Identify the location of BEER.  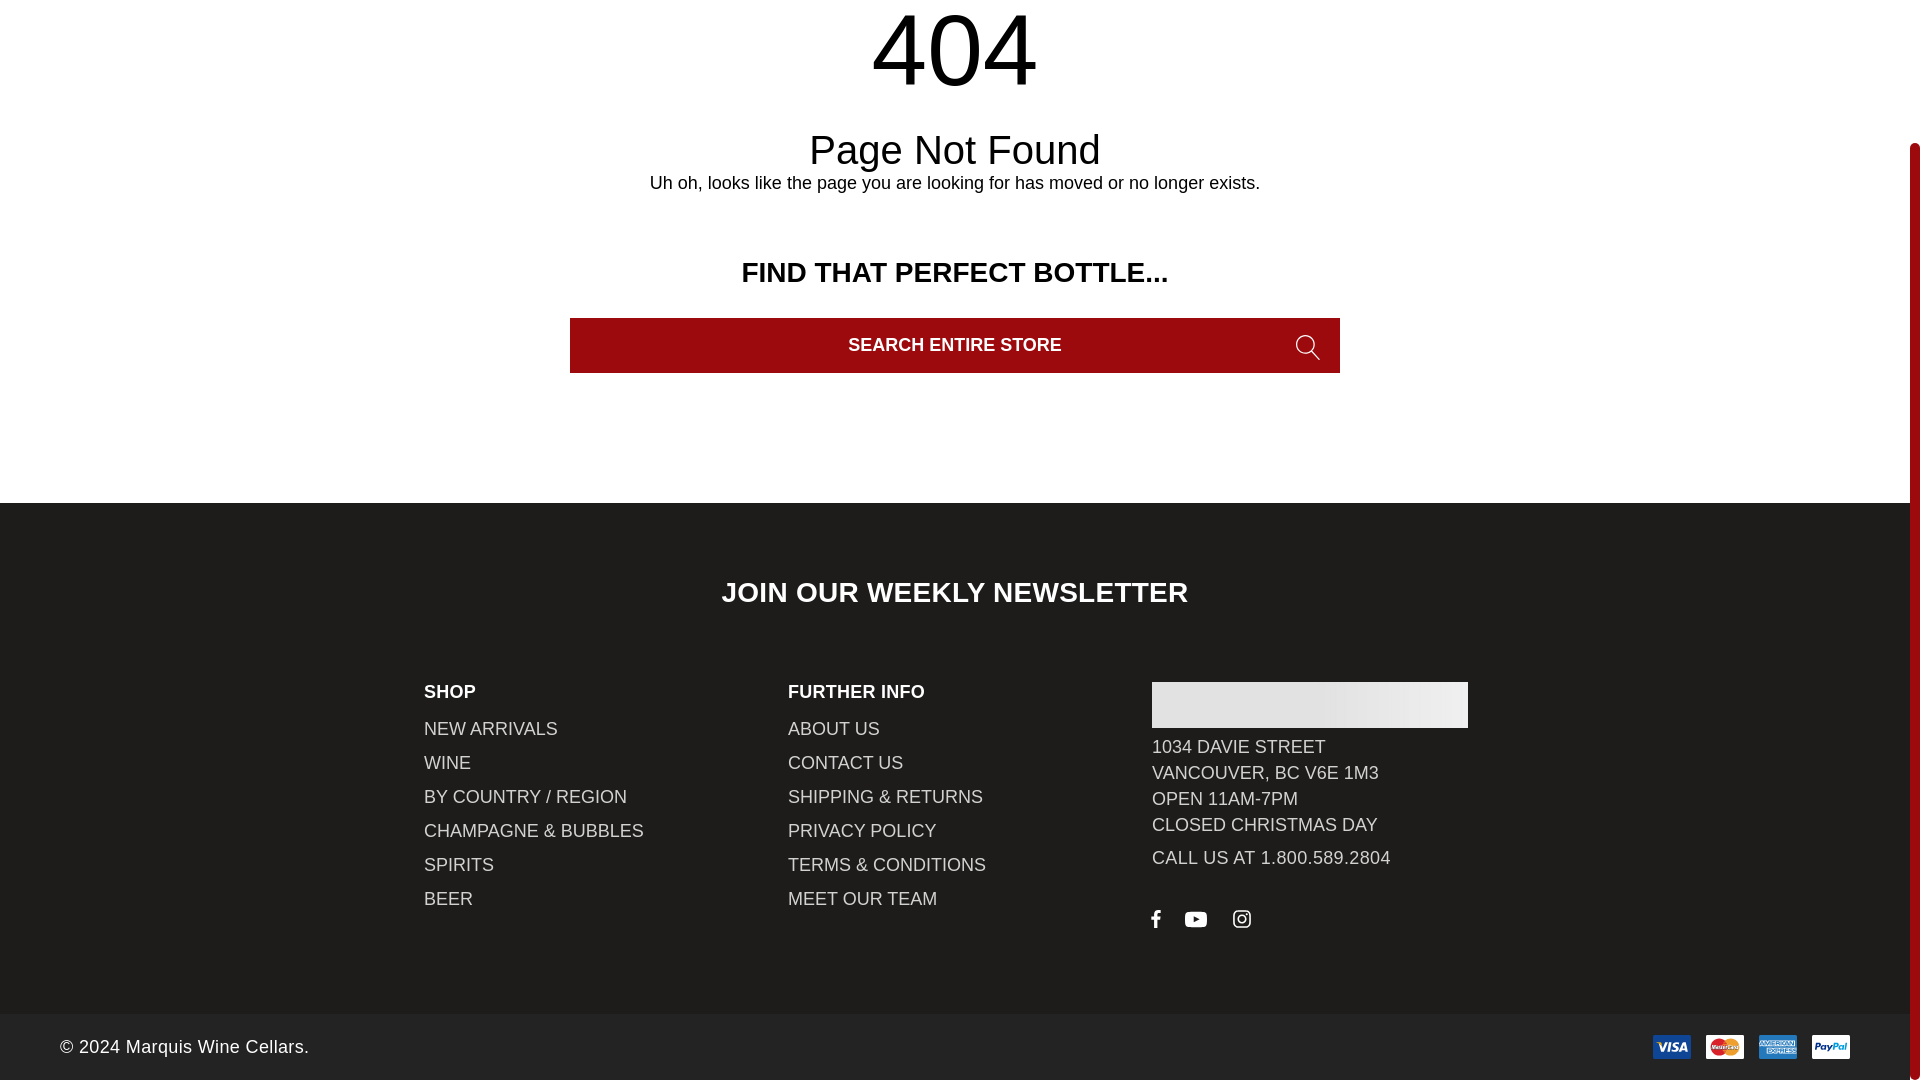
(448, 898).